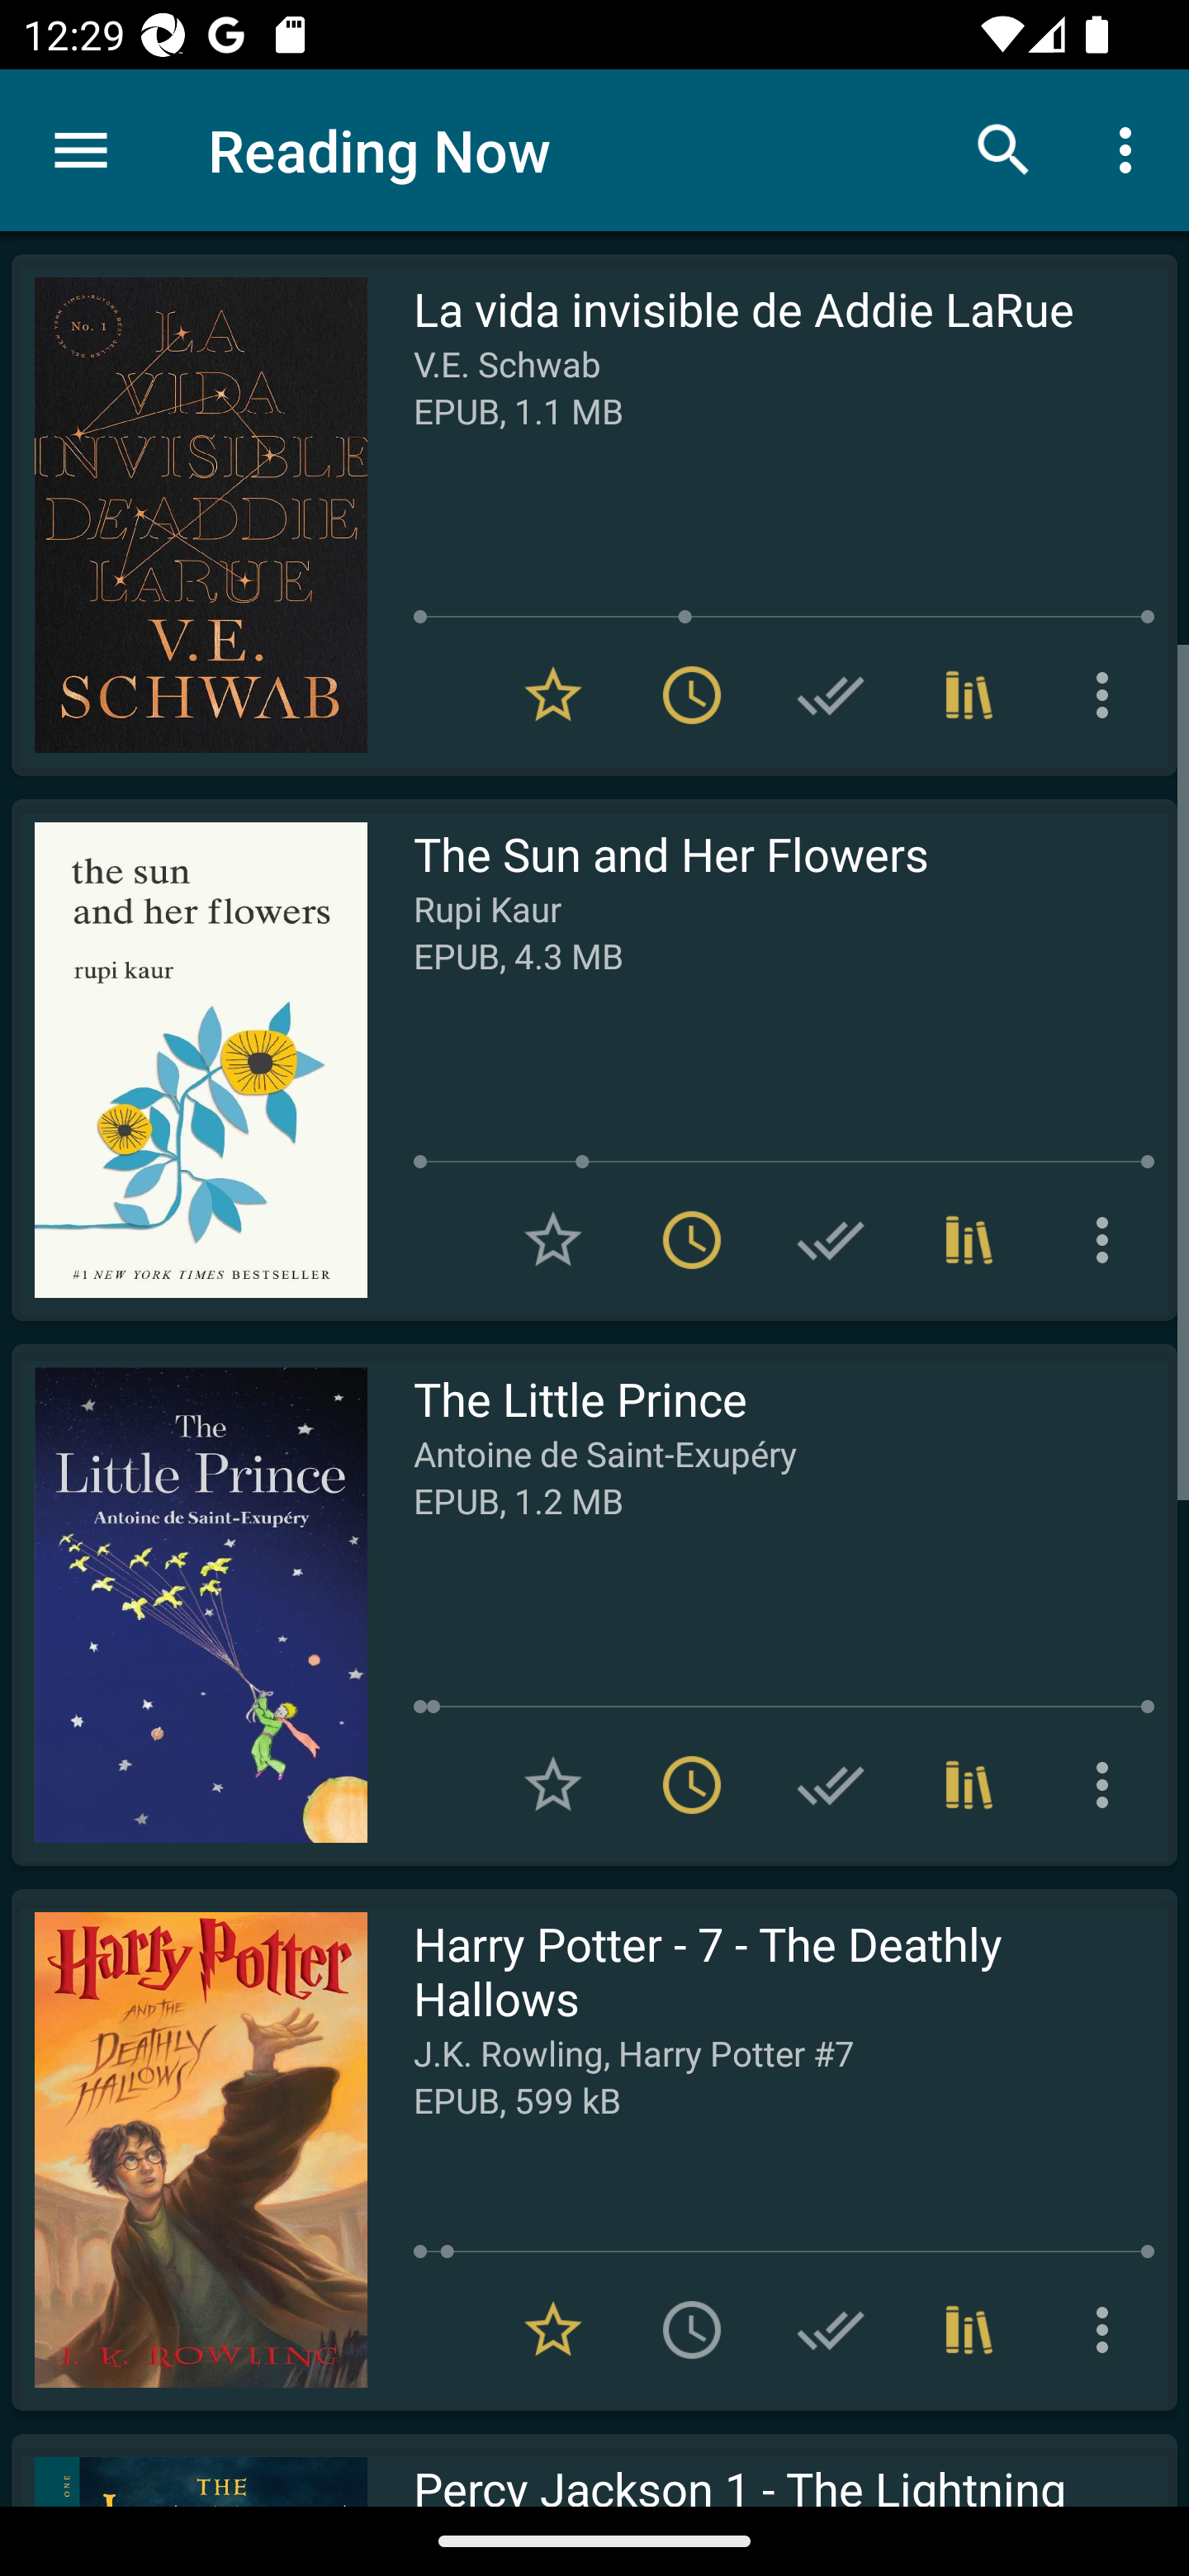 The height and width of the screenshot is (2576, 1189). I want to click on Add to Favorites, so click(553, 1785).